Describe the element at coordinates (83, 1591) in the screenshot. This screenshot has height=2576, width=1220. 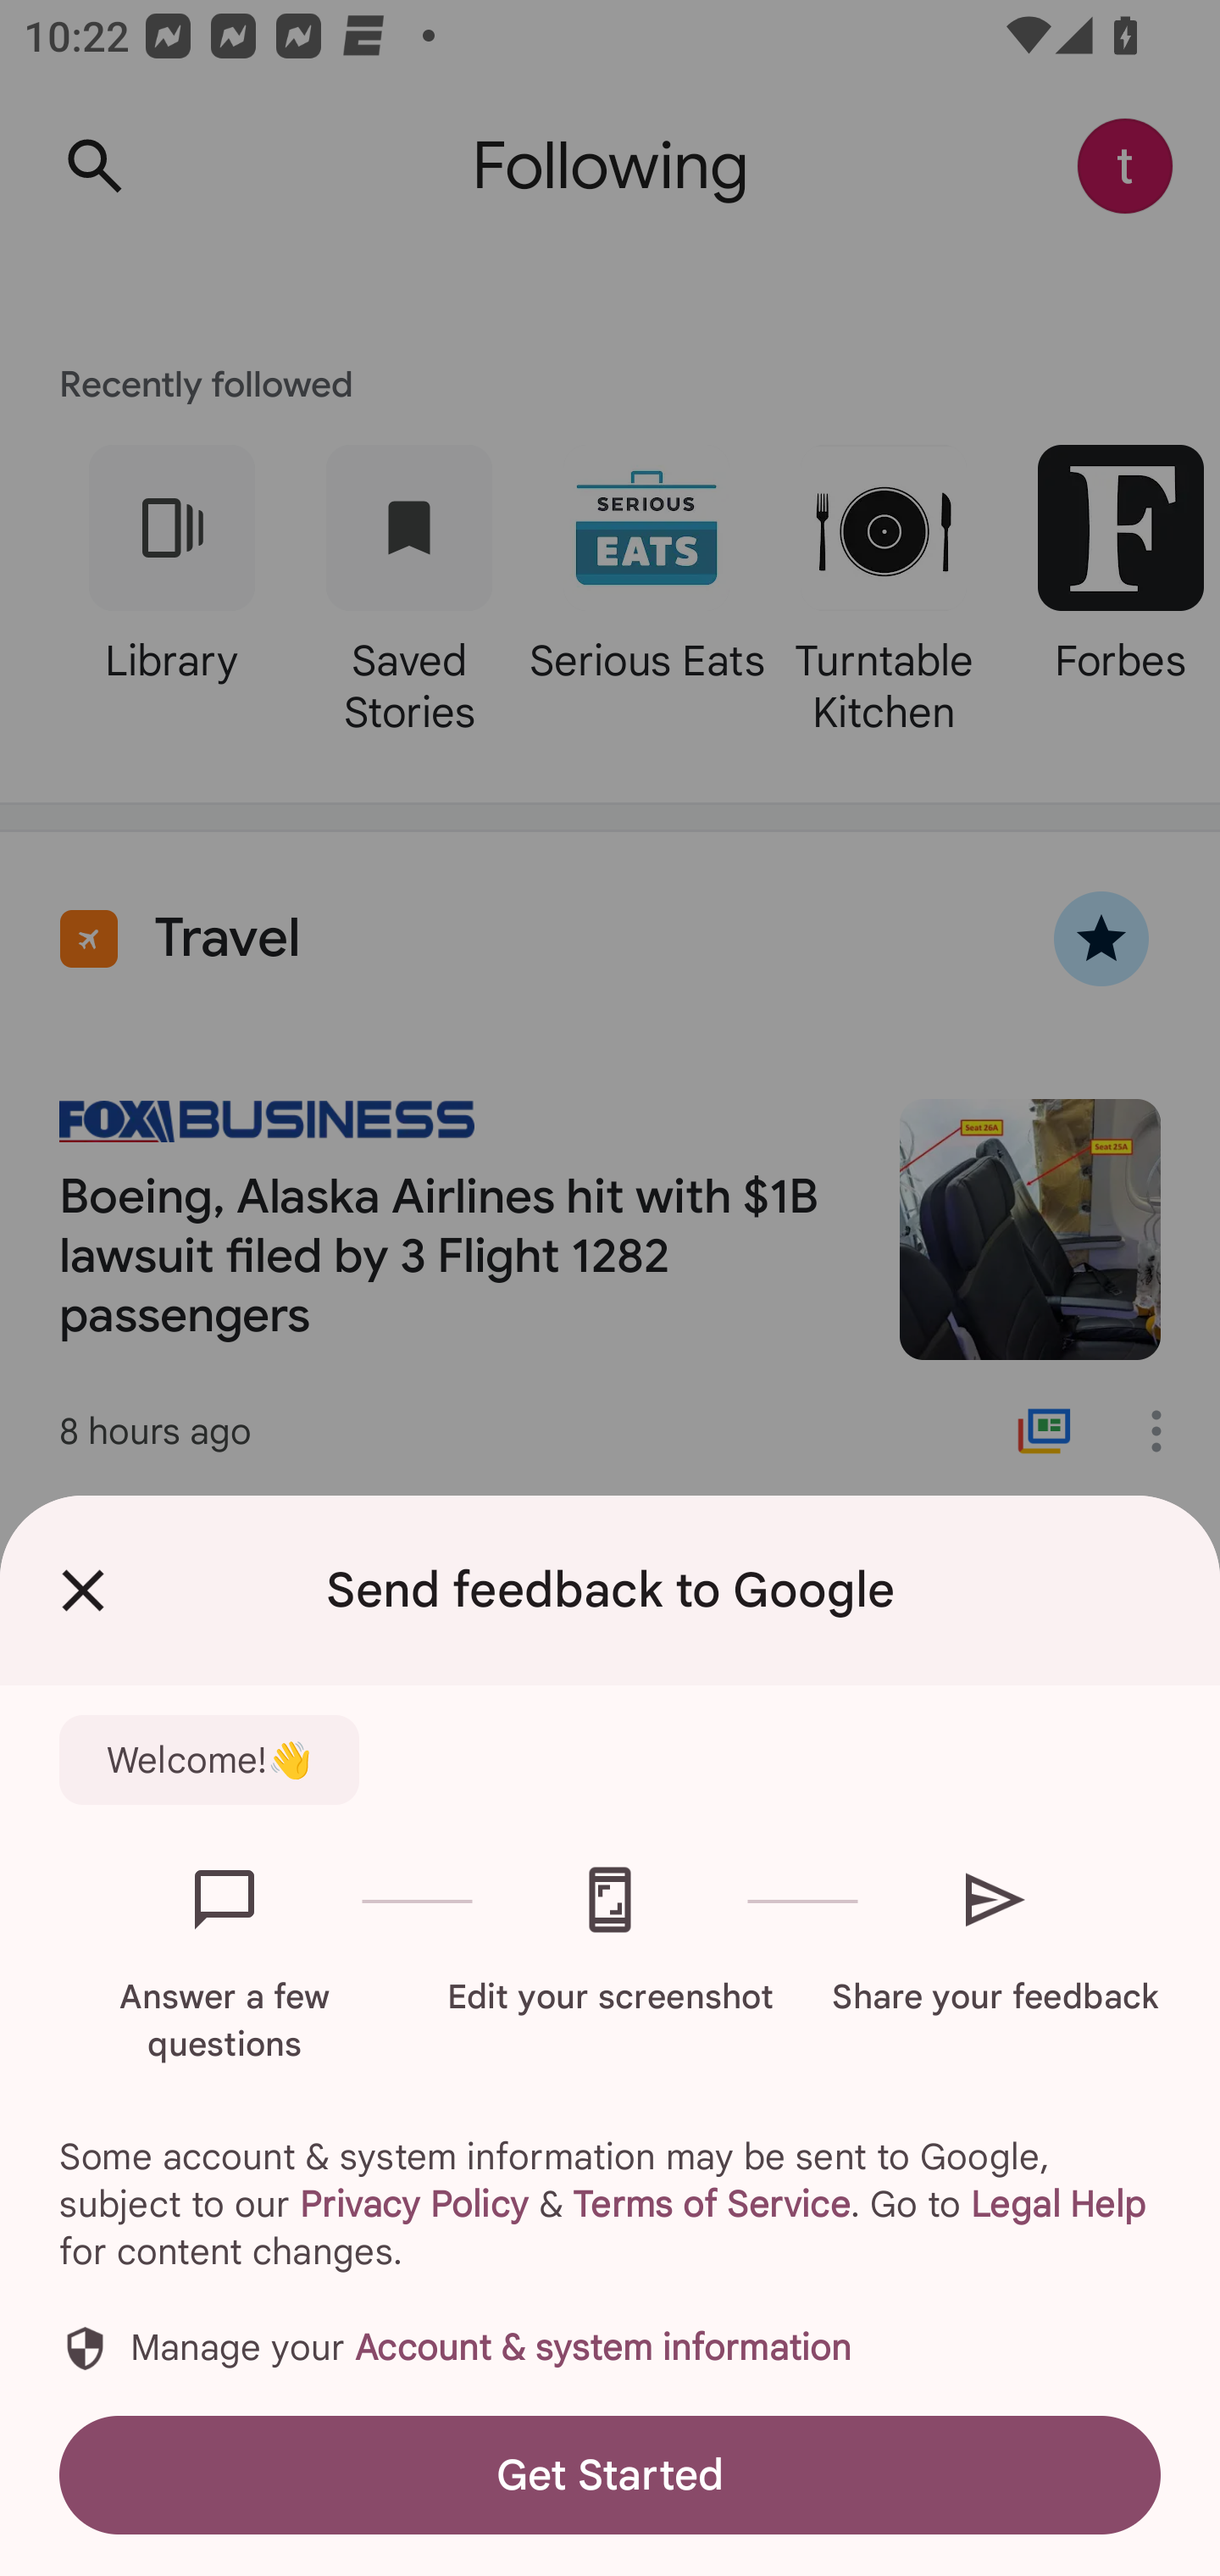
I see `Close Feedback` at that location.